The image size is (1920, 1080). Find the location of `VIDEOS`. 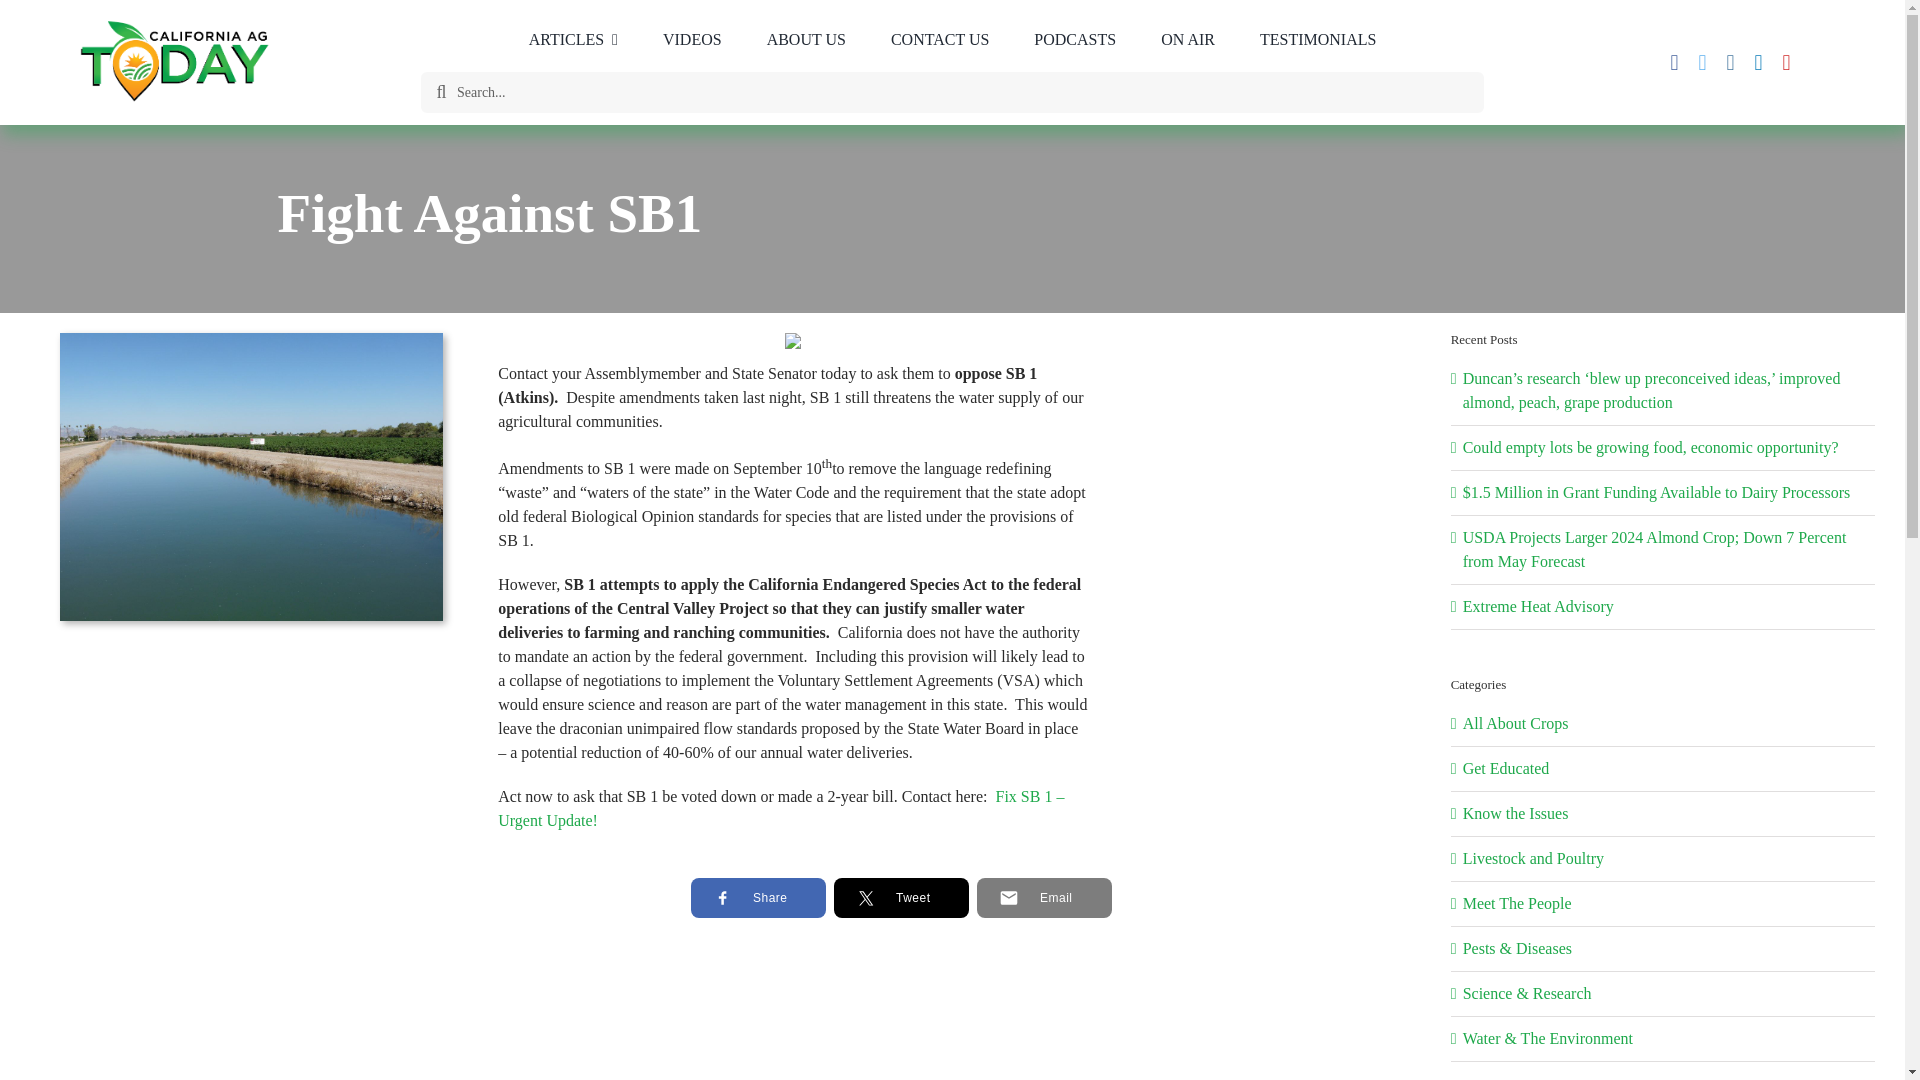

VIDEOS is located at coordinates (692, 40).